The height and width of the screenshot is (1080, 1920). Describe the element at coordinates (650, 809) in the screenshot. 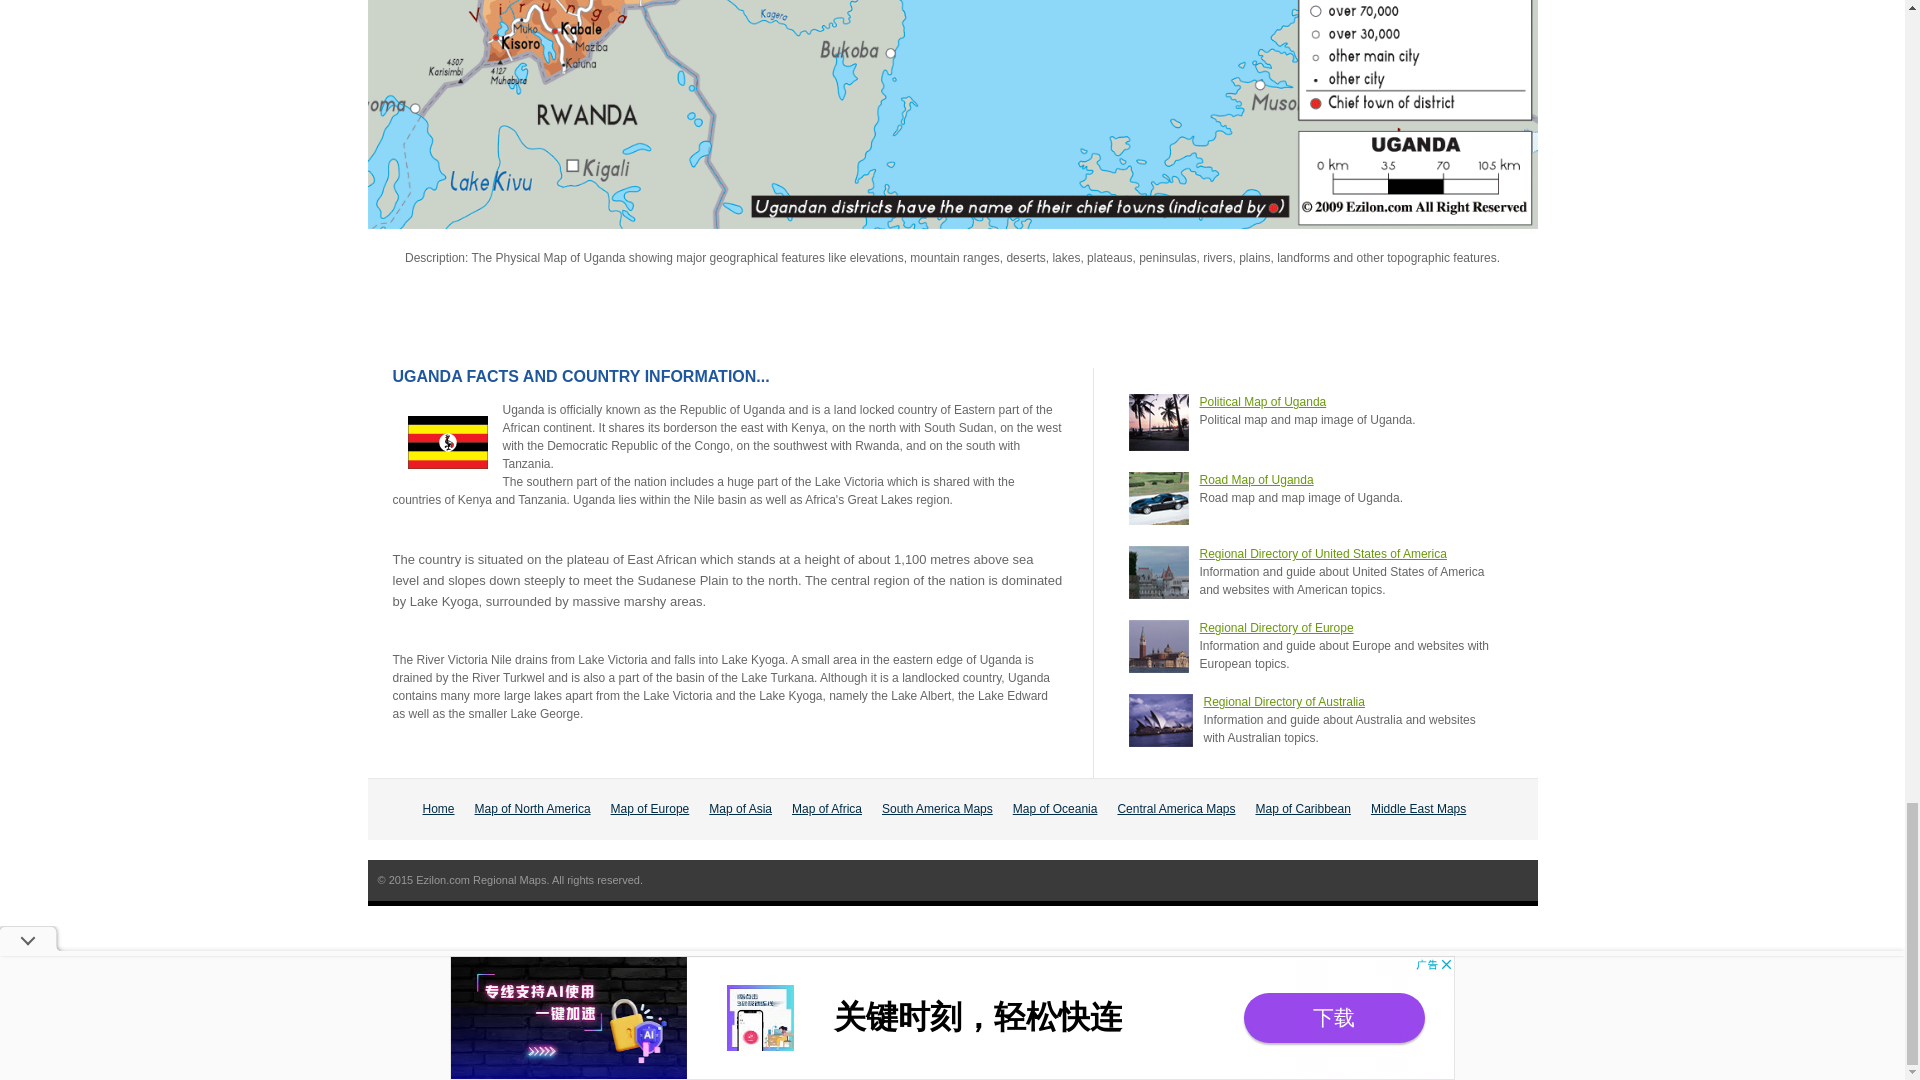

I see `Map of Europe` at that location.